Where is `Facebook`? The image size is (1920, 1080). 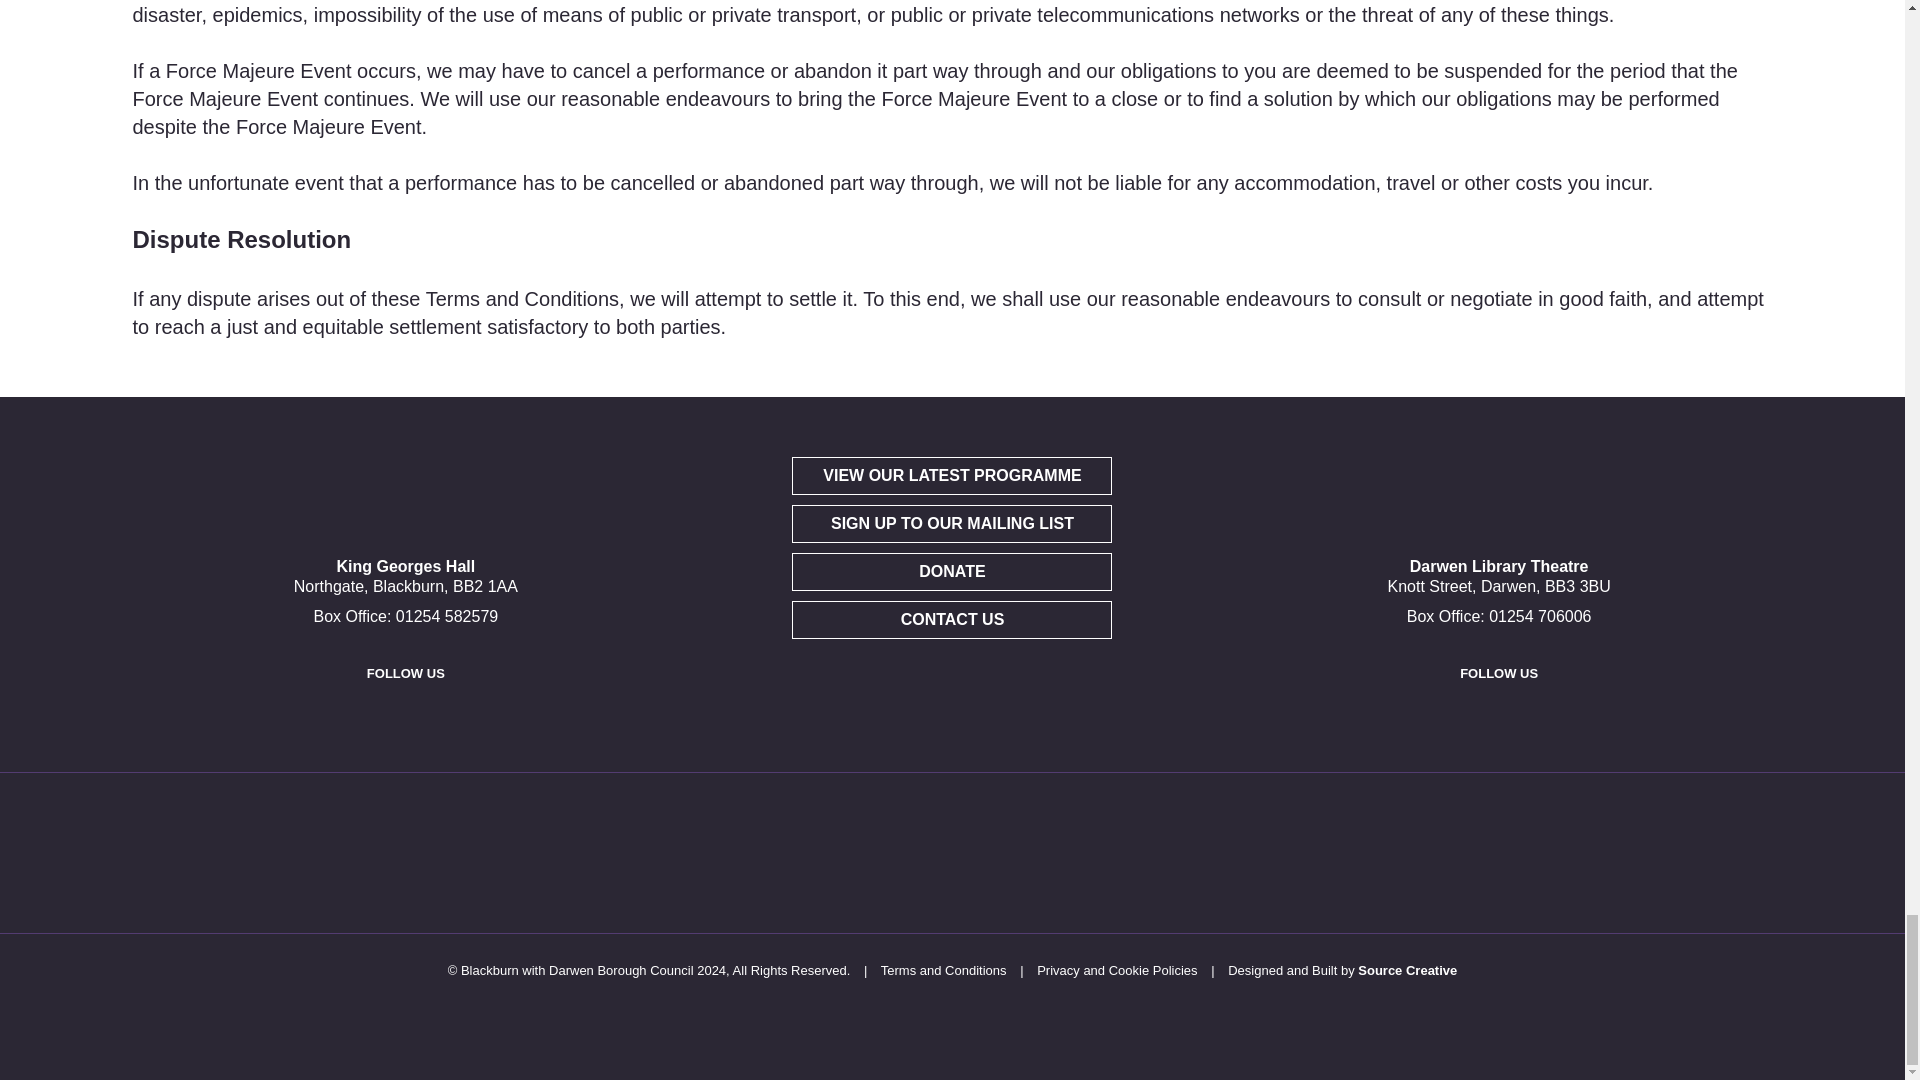 Facebook is located at coordinates (1448, 716).